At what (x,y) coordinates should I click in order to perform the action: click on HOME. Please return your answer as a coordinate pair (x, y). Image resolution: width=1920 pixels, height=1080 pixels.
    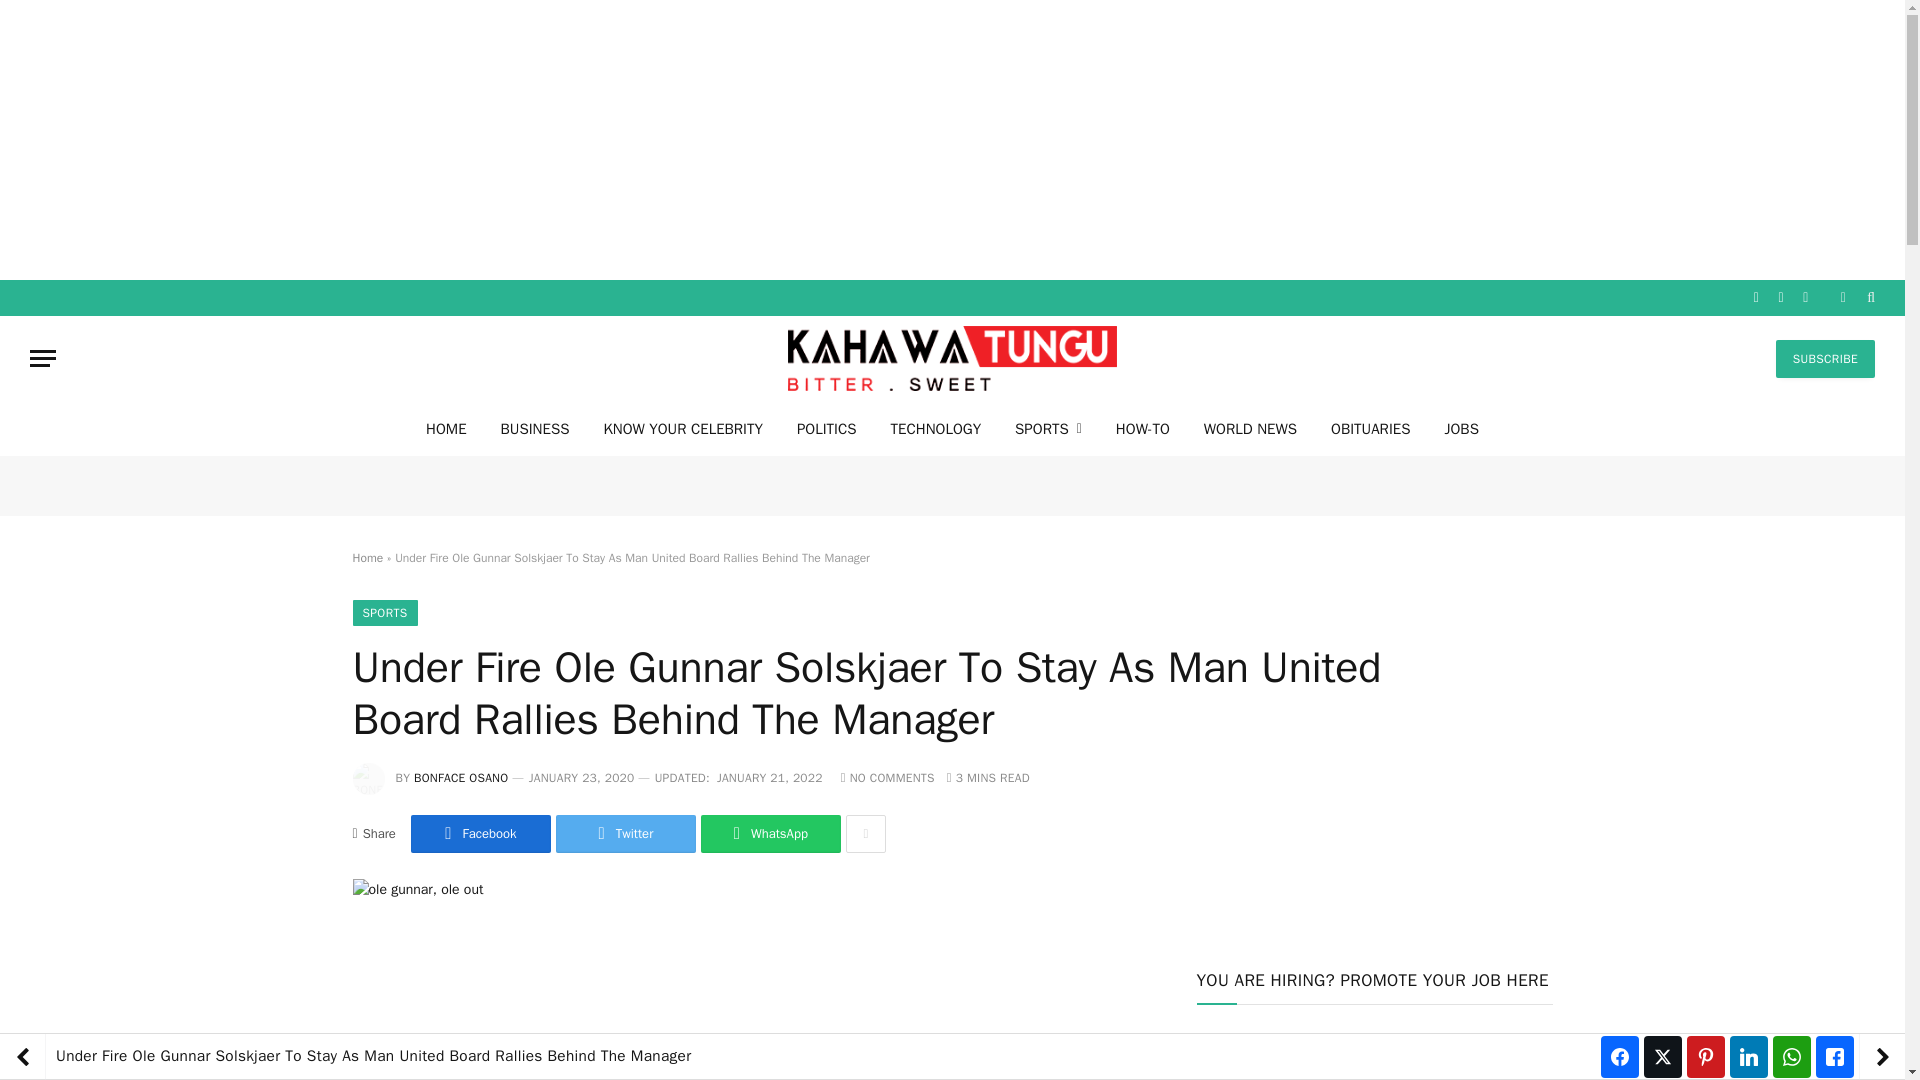
    Looking at the image, I should click on (446, 428).